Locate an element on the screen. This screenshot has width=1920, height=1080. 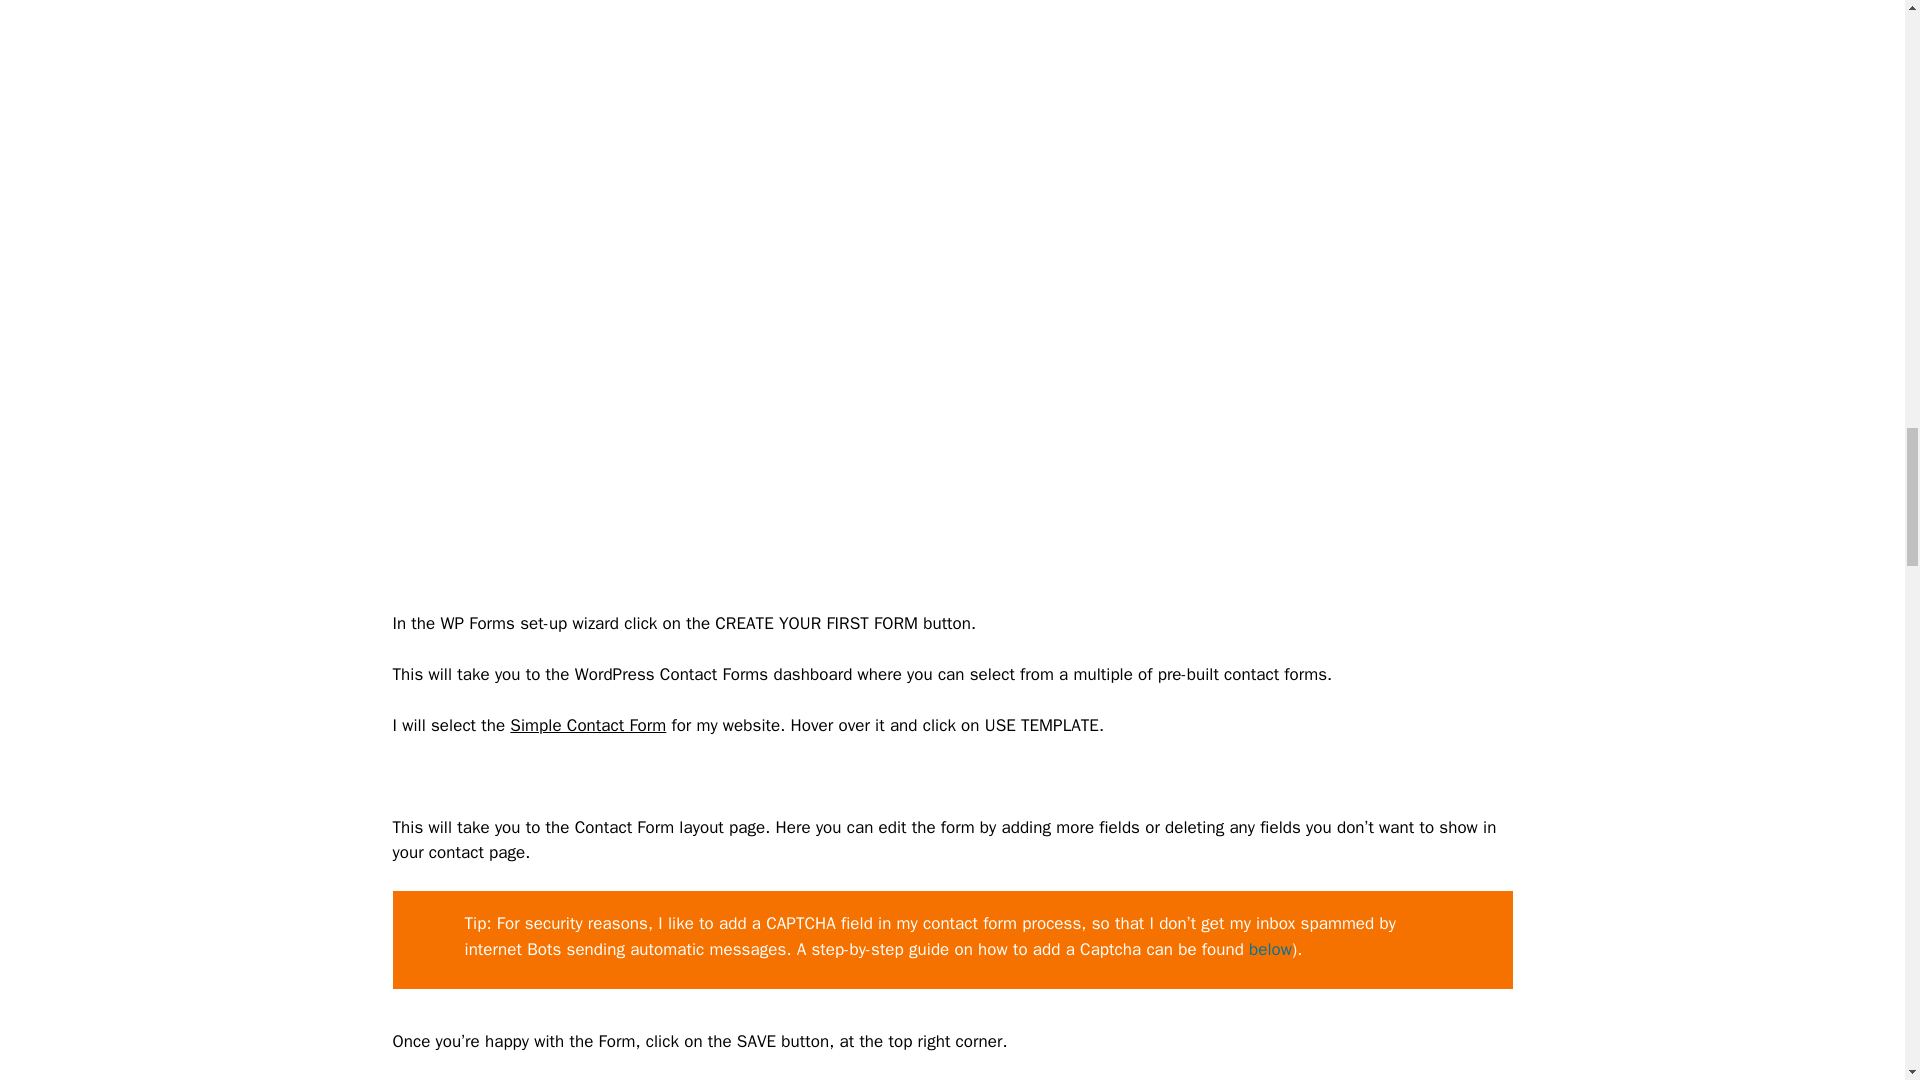
below is located at coordinates (1270, 949).